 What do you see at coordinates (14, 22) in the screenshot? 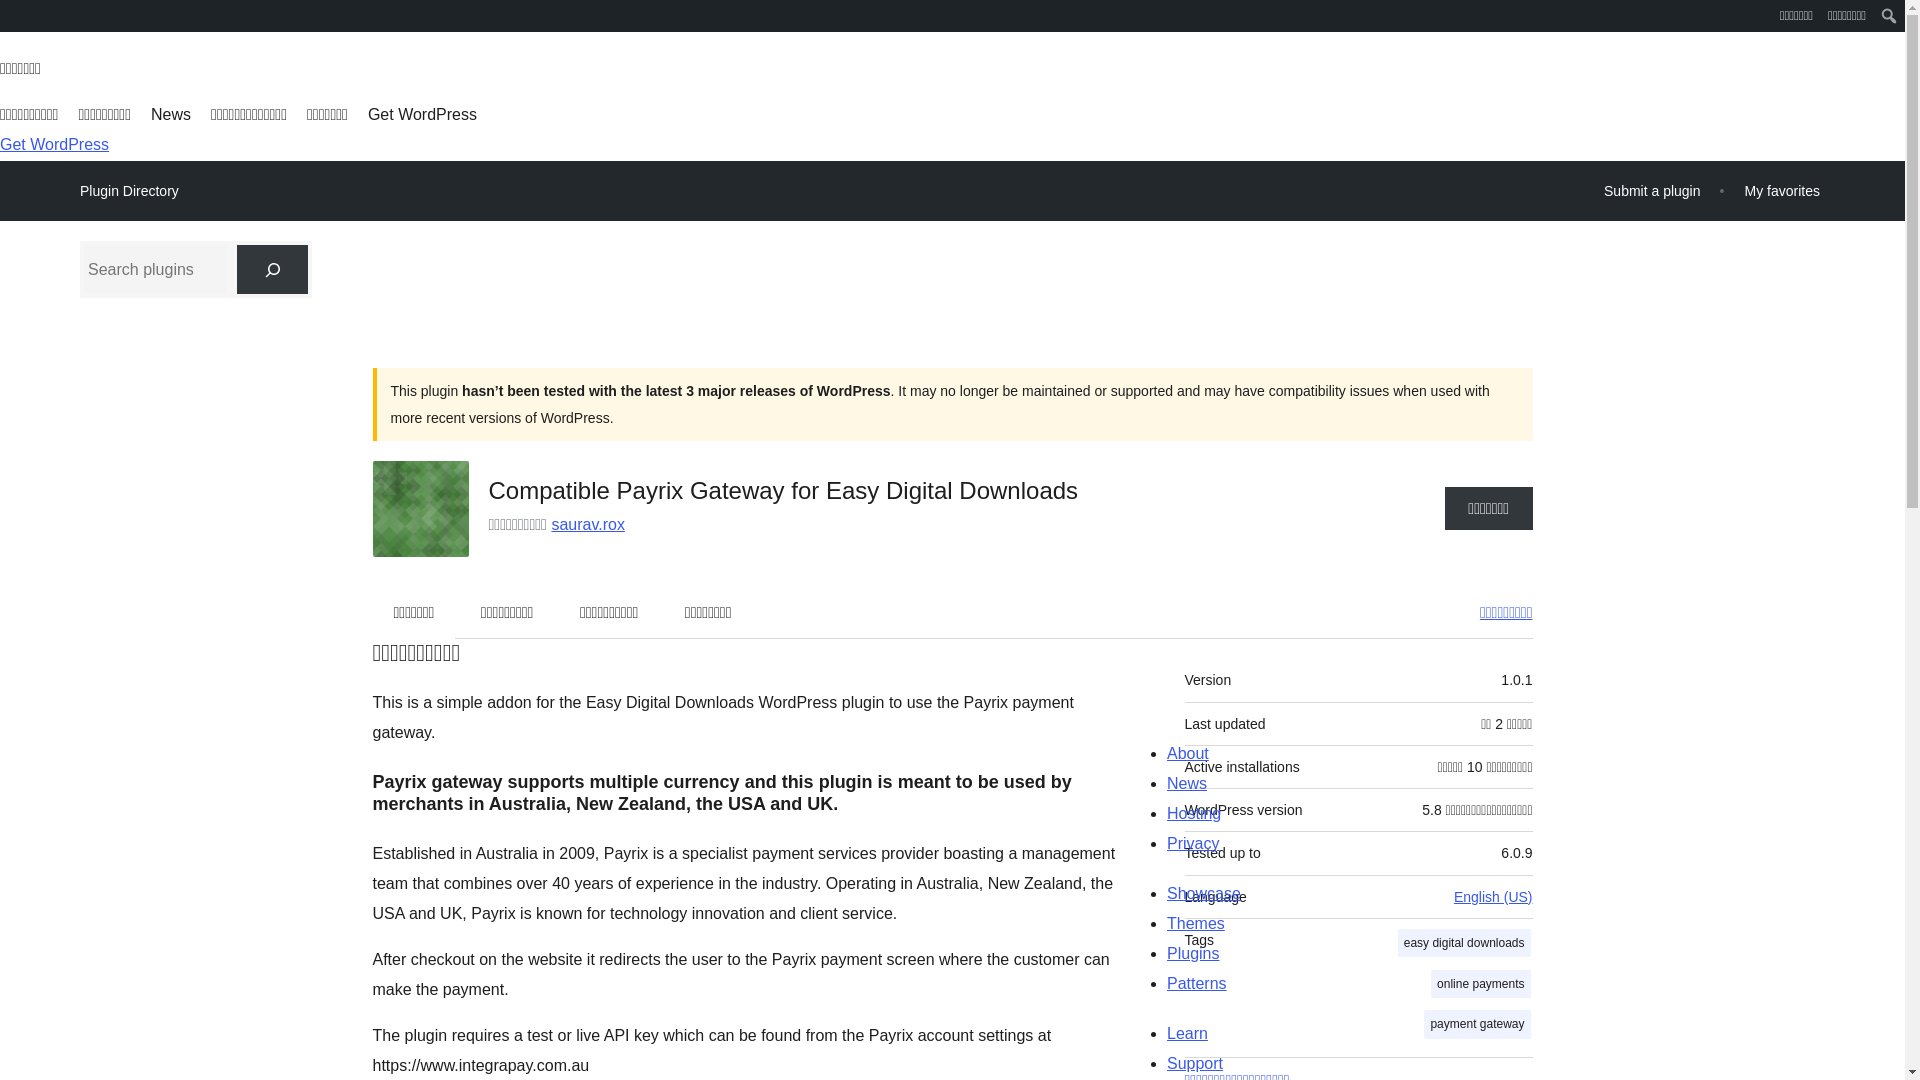
I see `WordPress.org` at bounding box center [14, 22].